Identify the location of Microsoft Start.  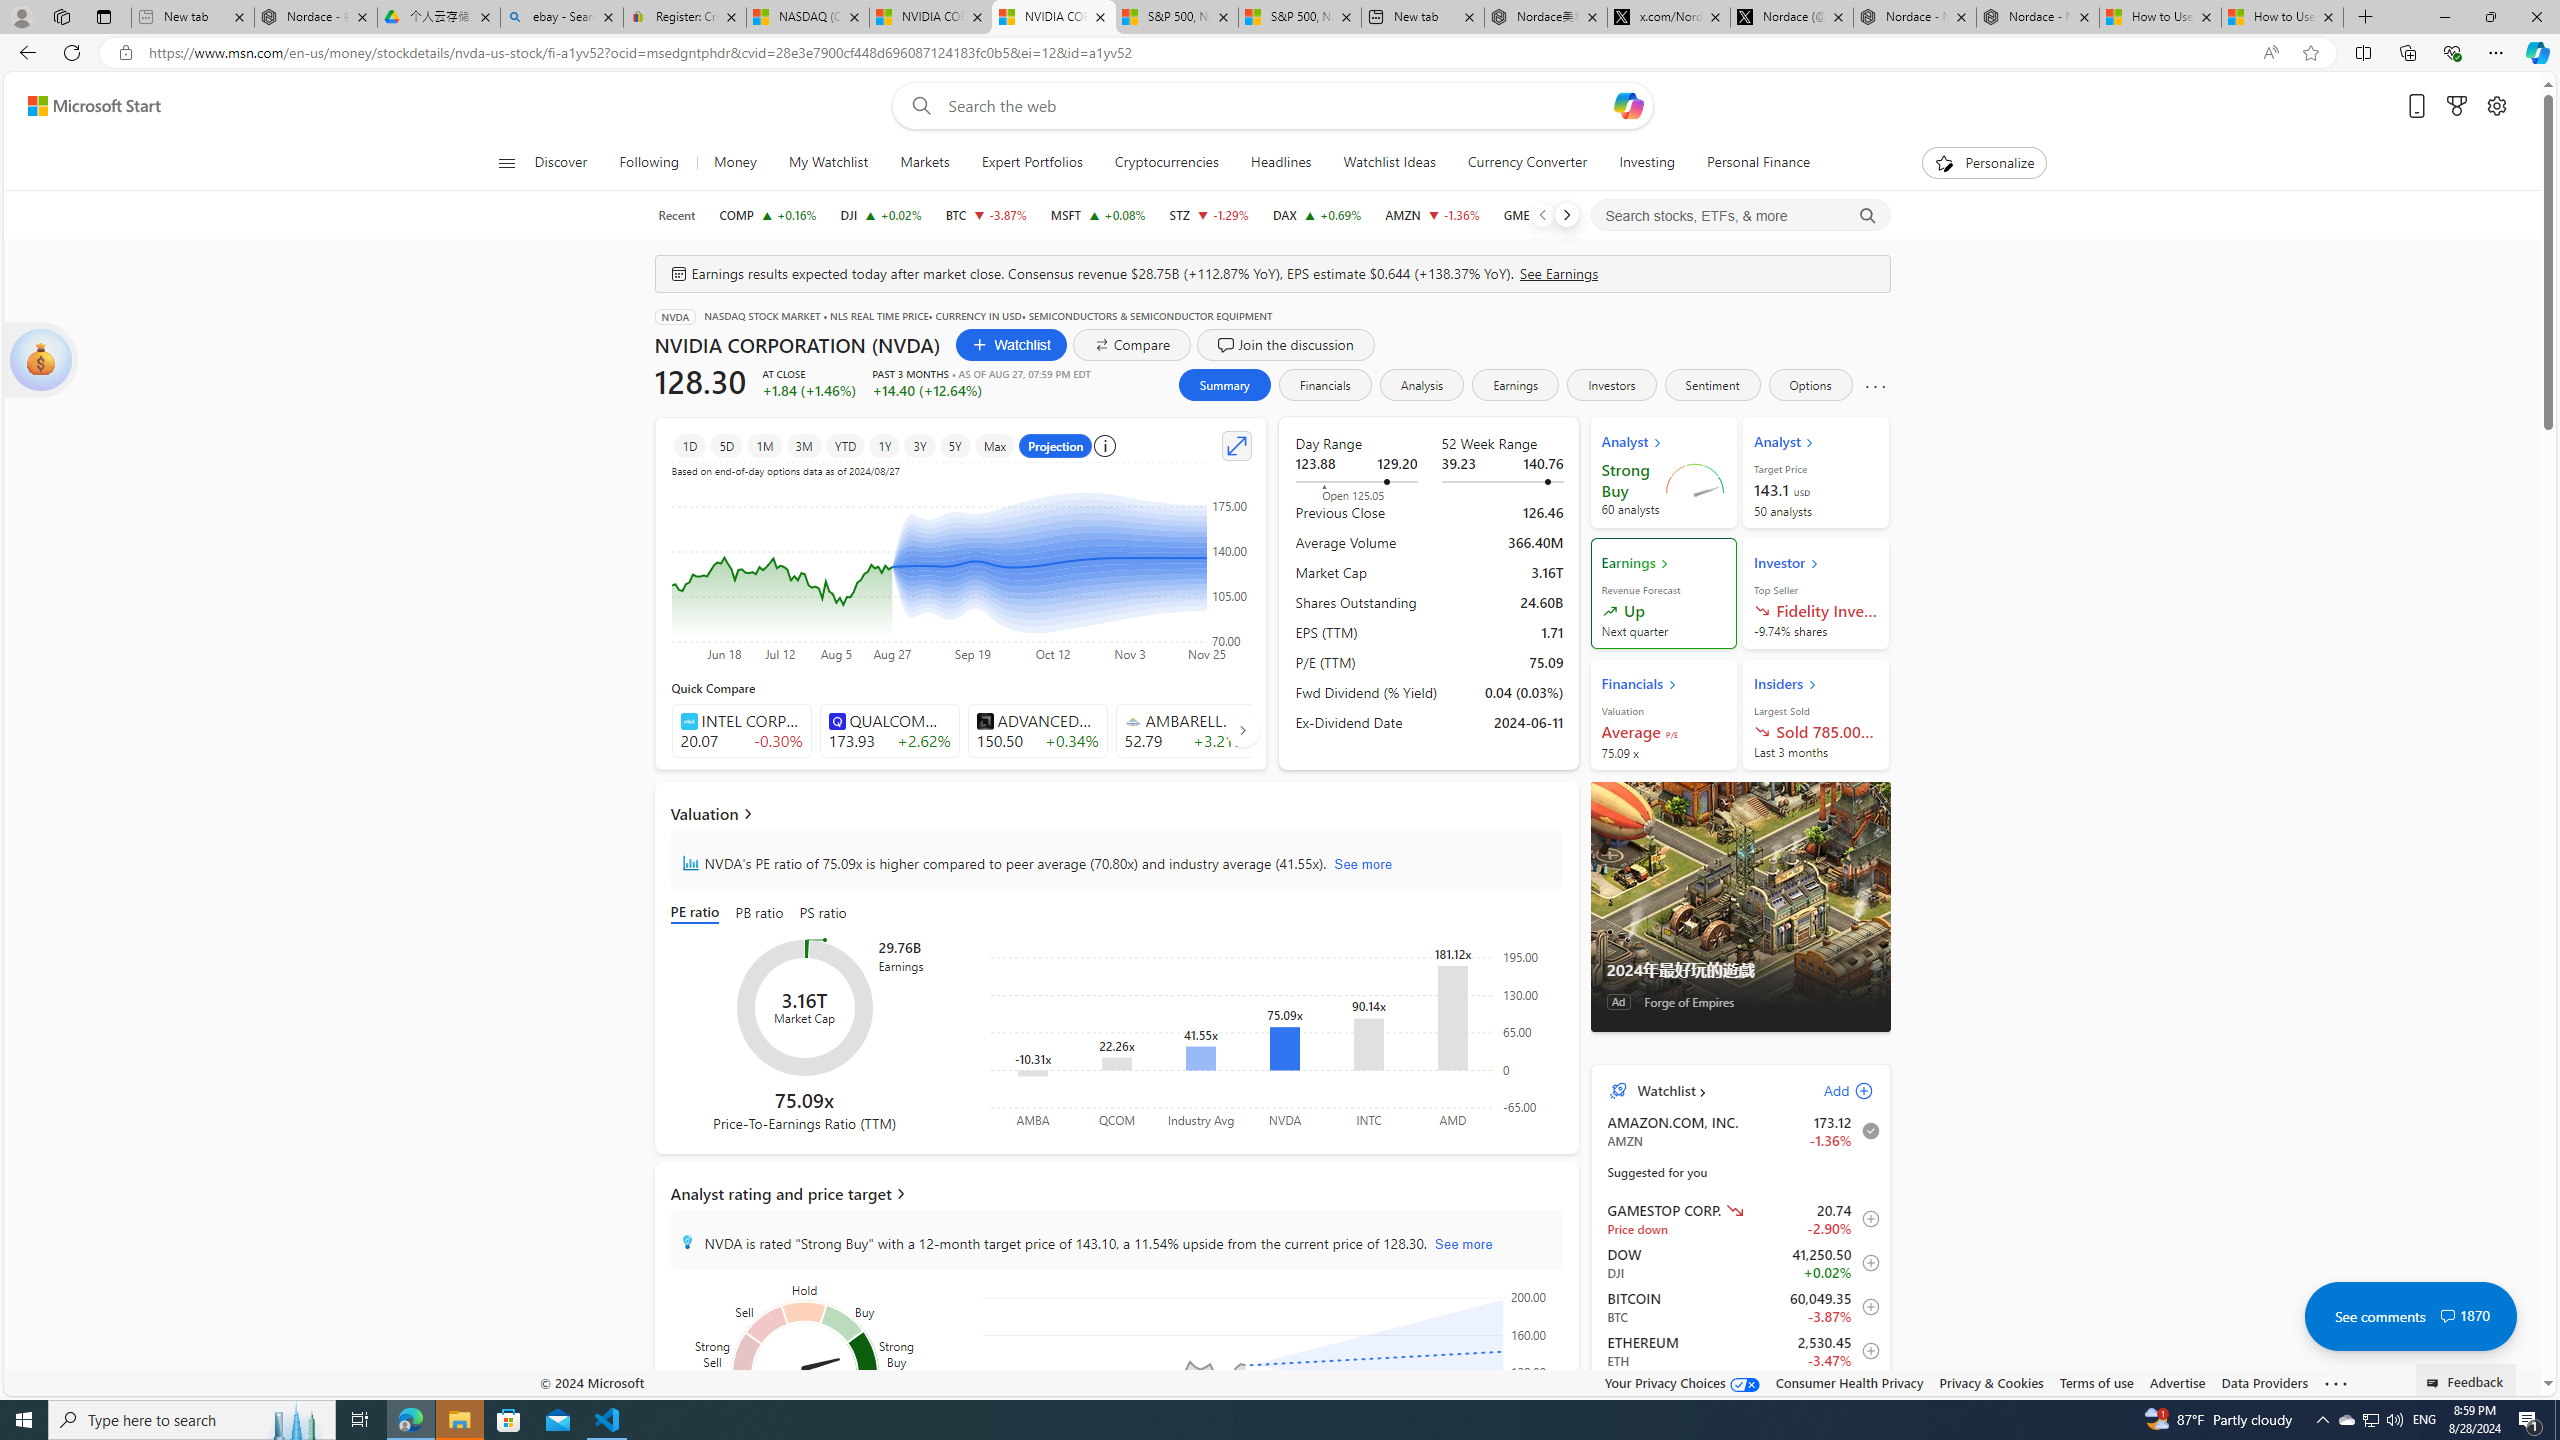
(94, 106).